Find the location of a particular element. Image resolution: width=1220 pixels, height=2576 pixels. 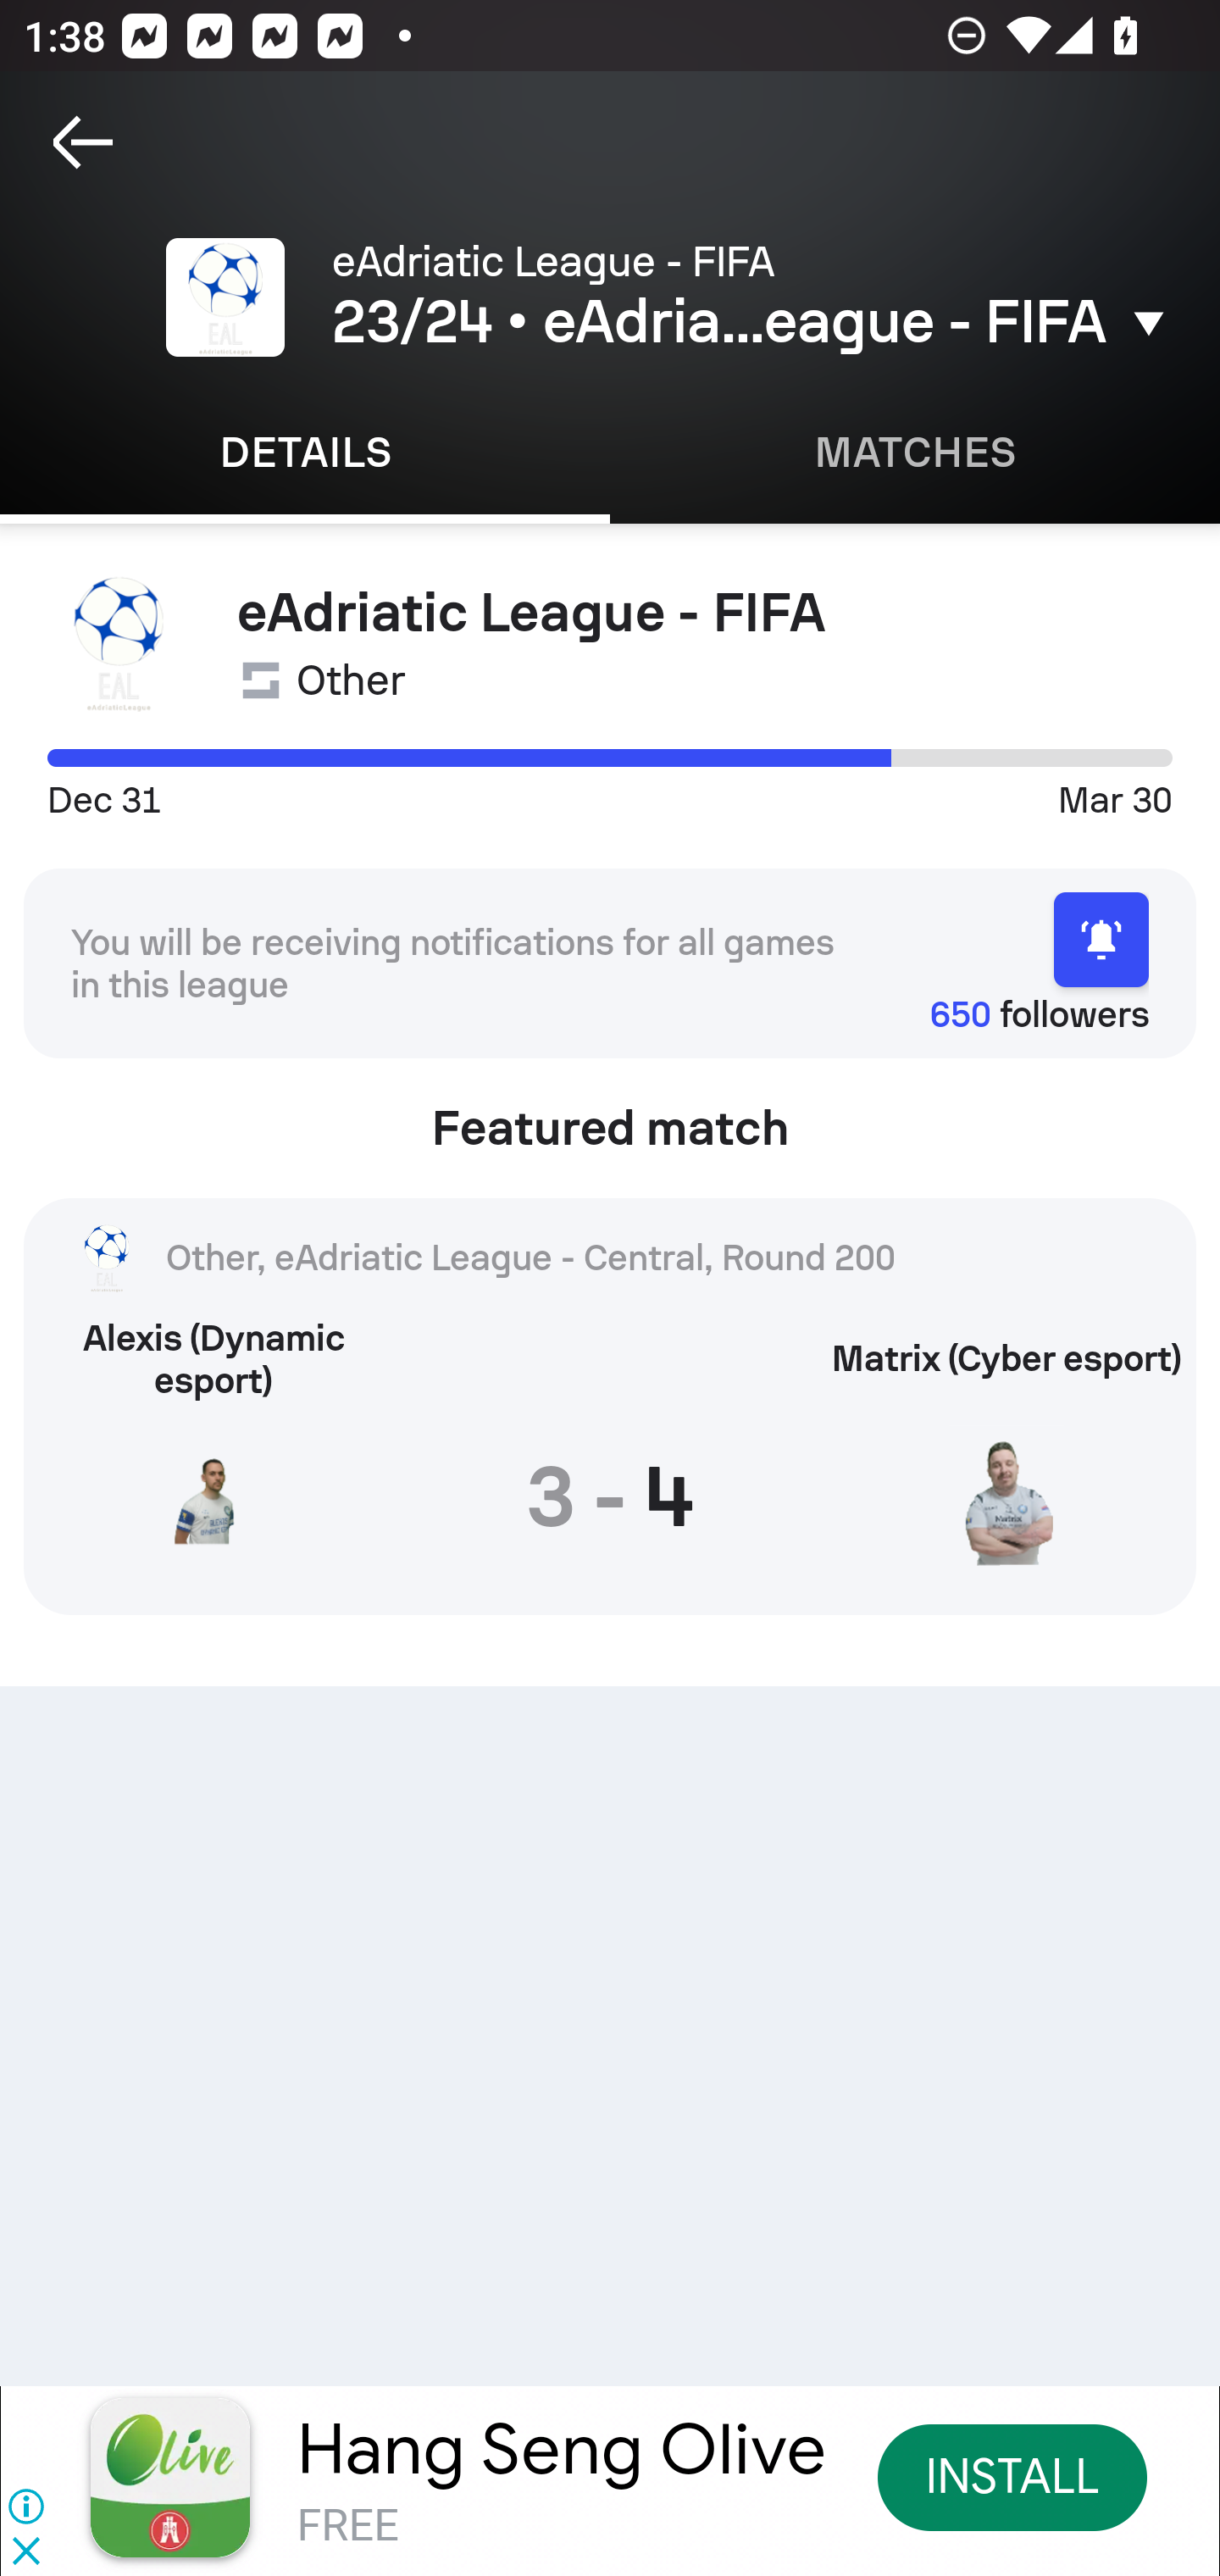

Matches MATCHES is located at coordinates (915, 452).